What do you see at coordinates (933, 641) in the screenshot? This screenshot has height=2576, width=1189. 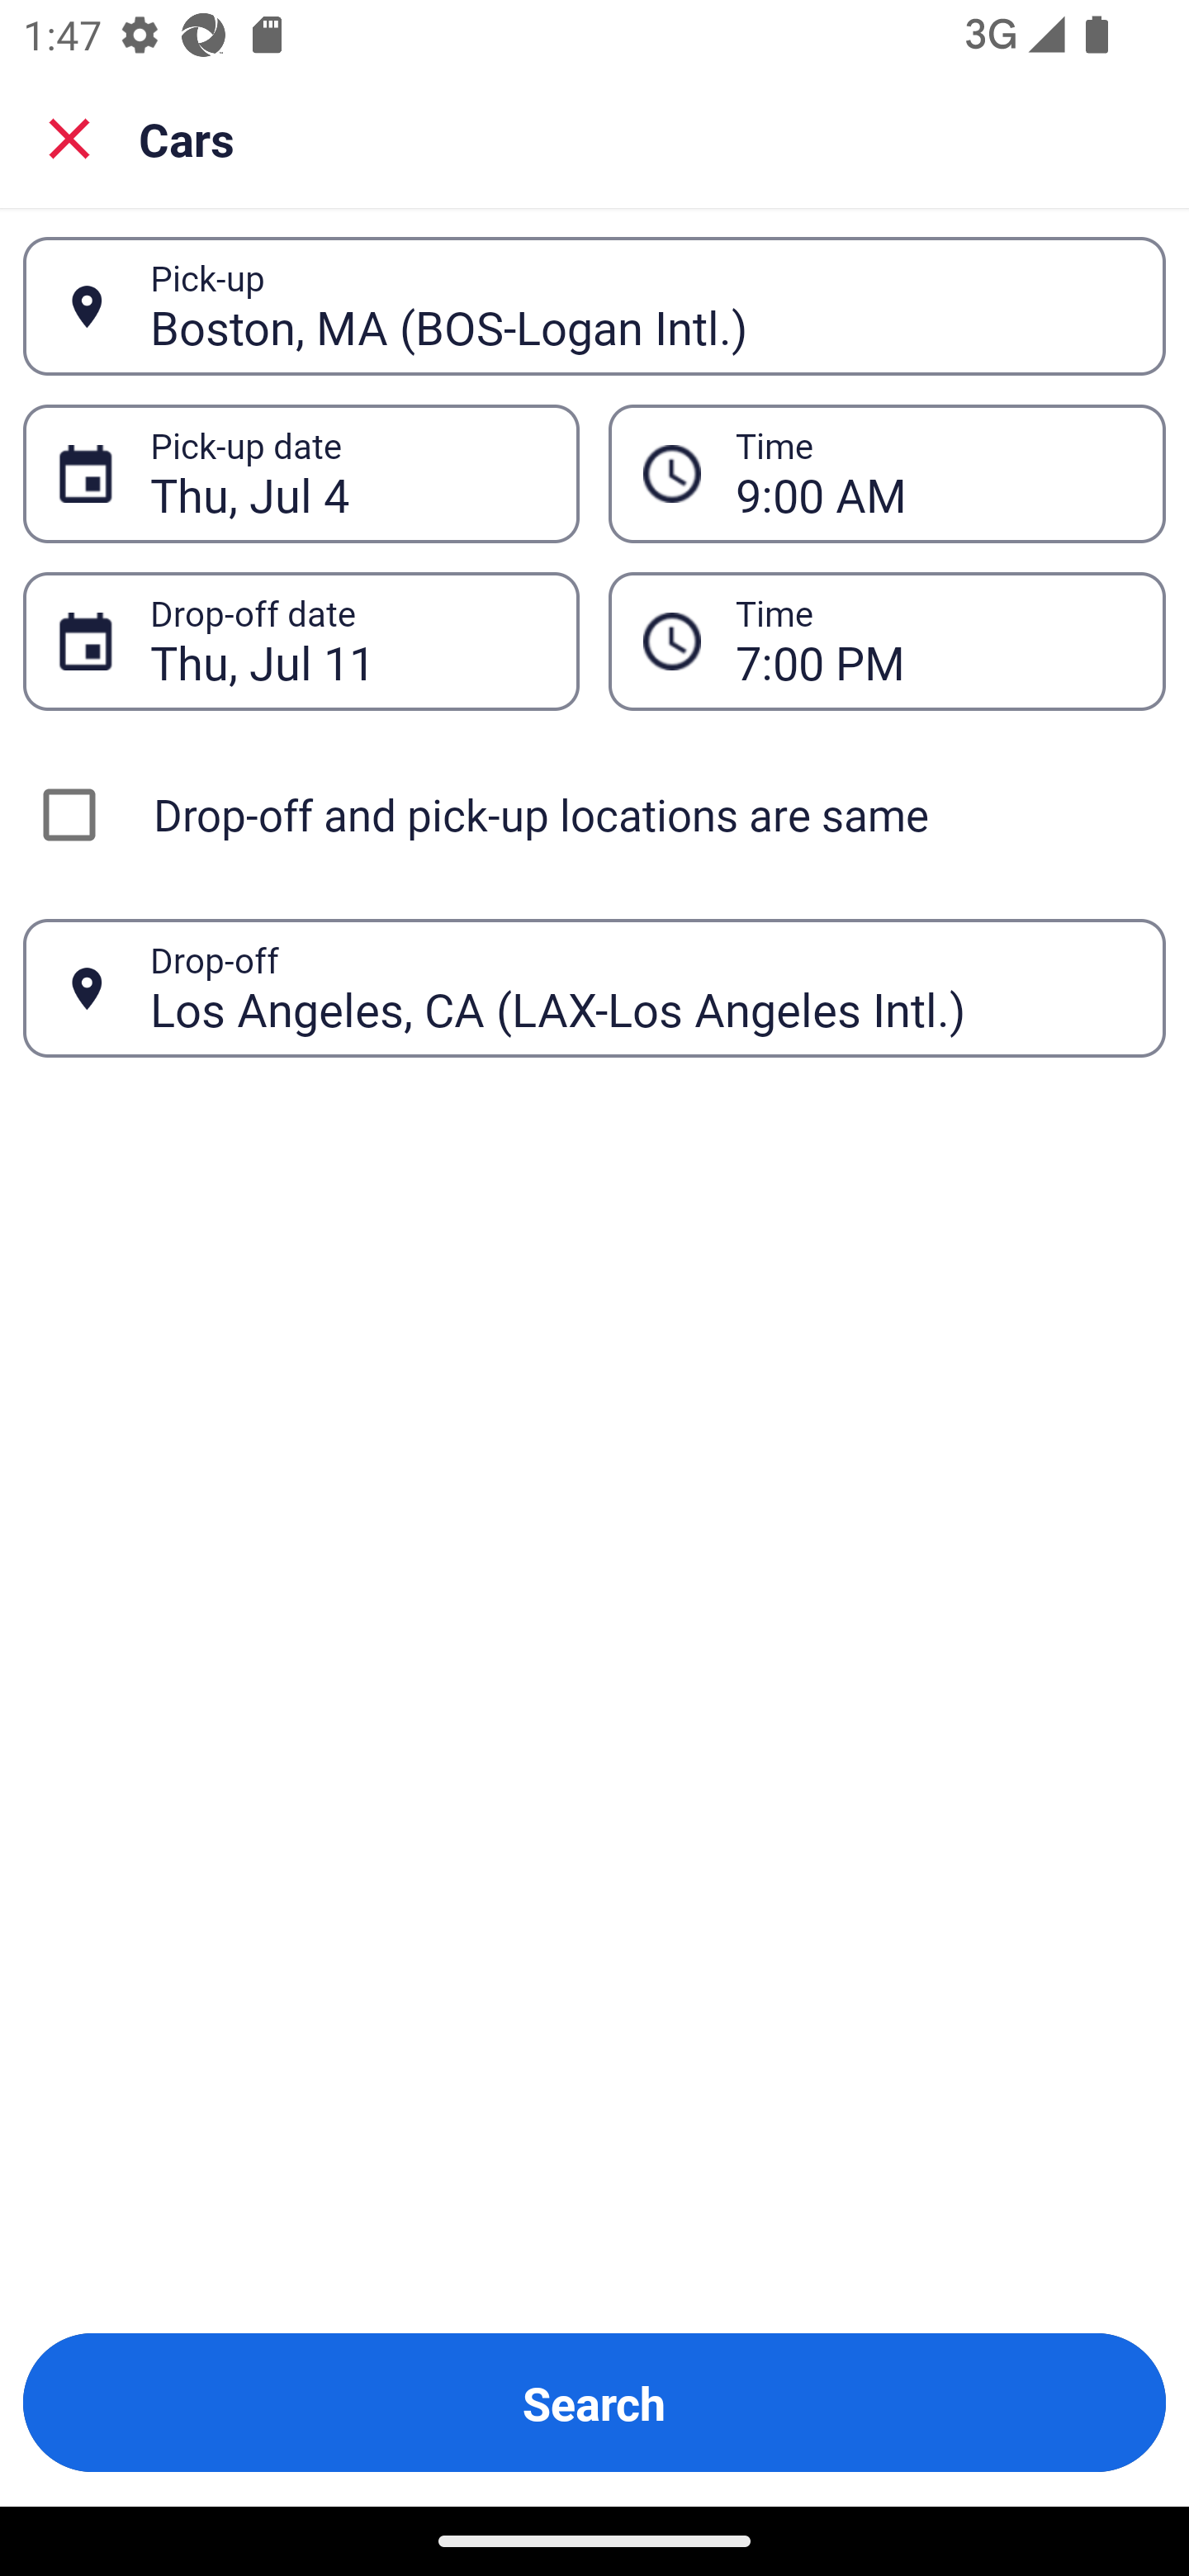 I see `7:00 PM` at bounding box center [933, 641].